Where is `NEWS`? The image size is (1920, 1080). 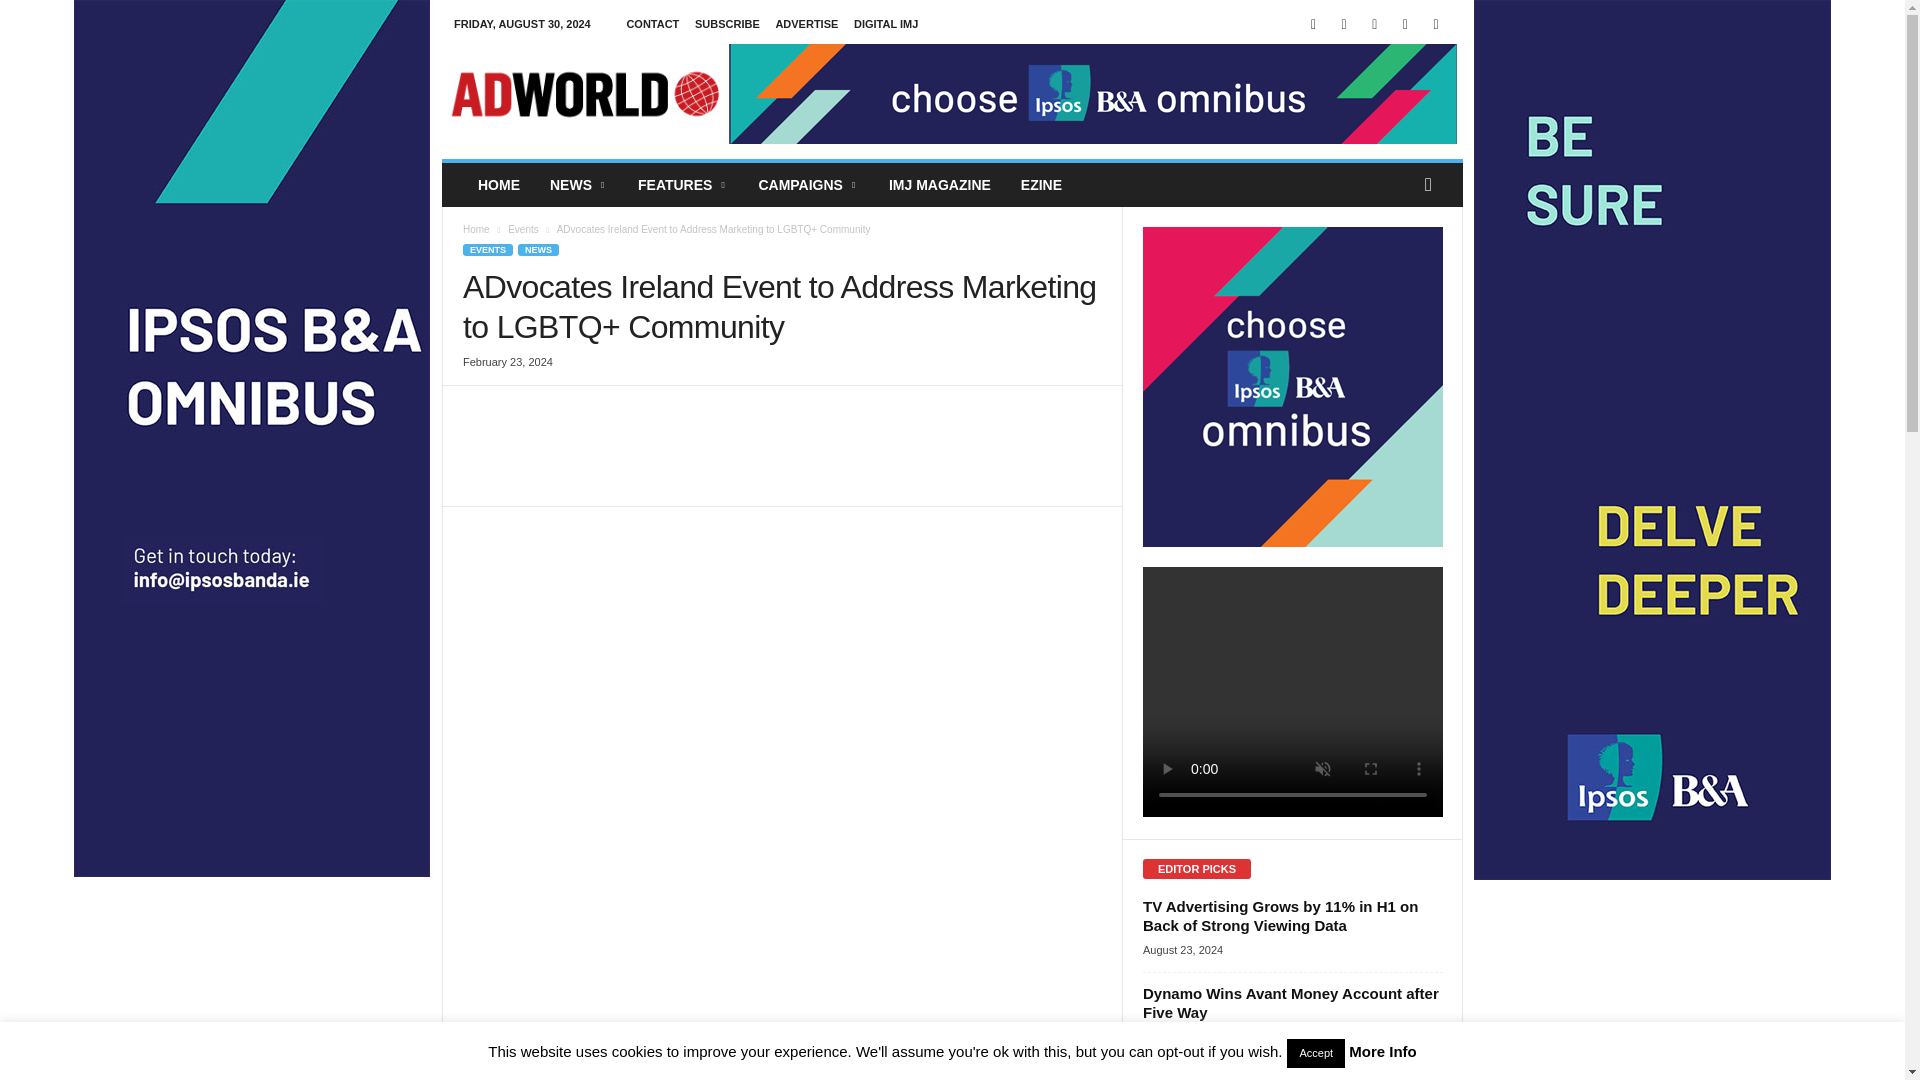 NEWS is located at coordinates (578, 185).